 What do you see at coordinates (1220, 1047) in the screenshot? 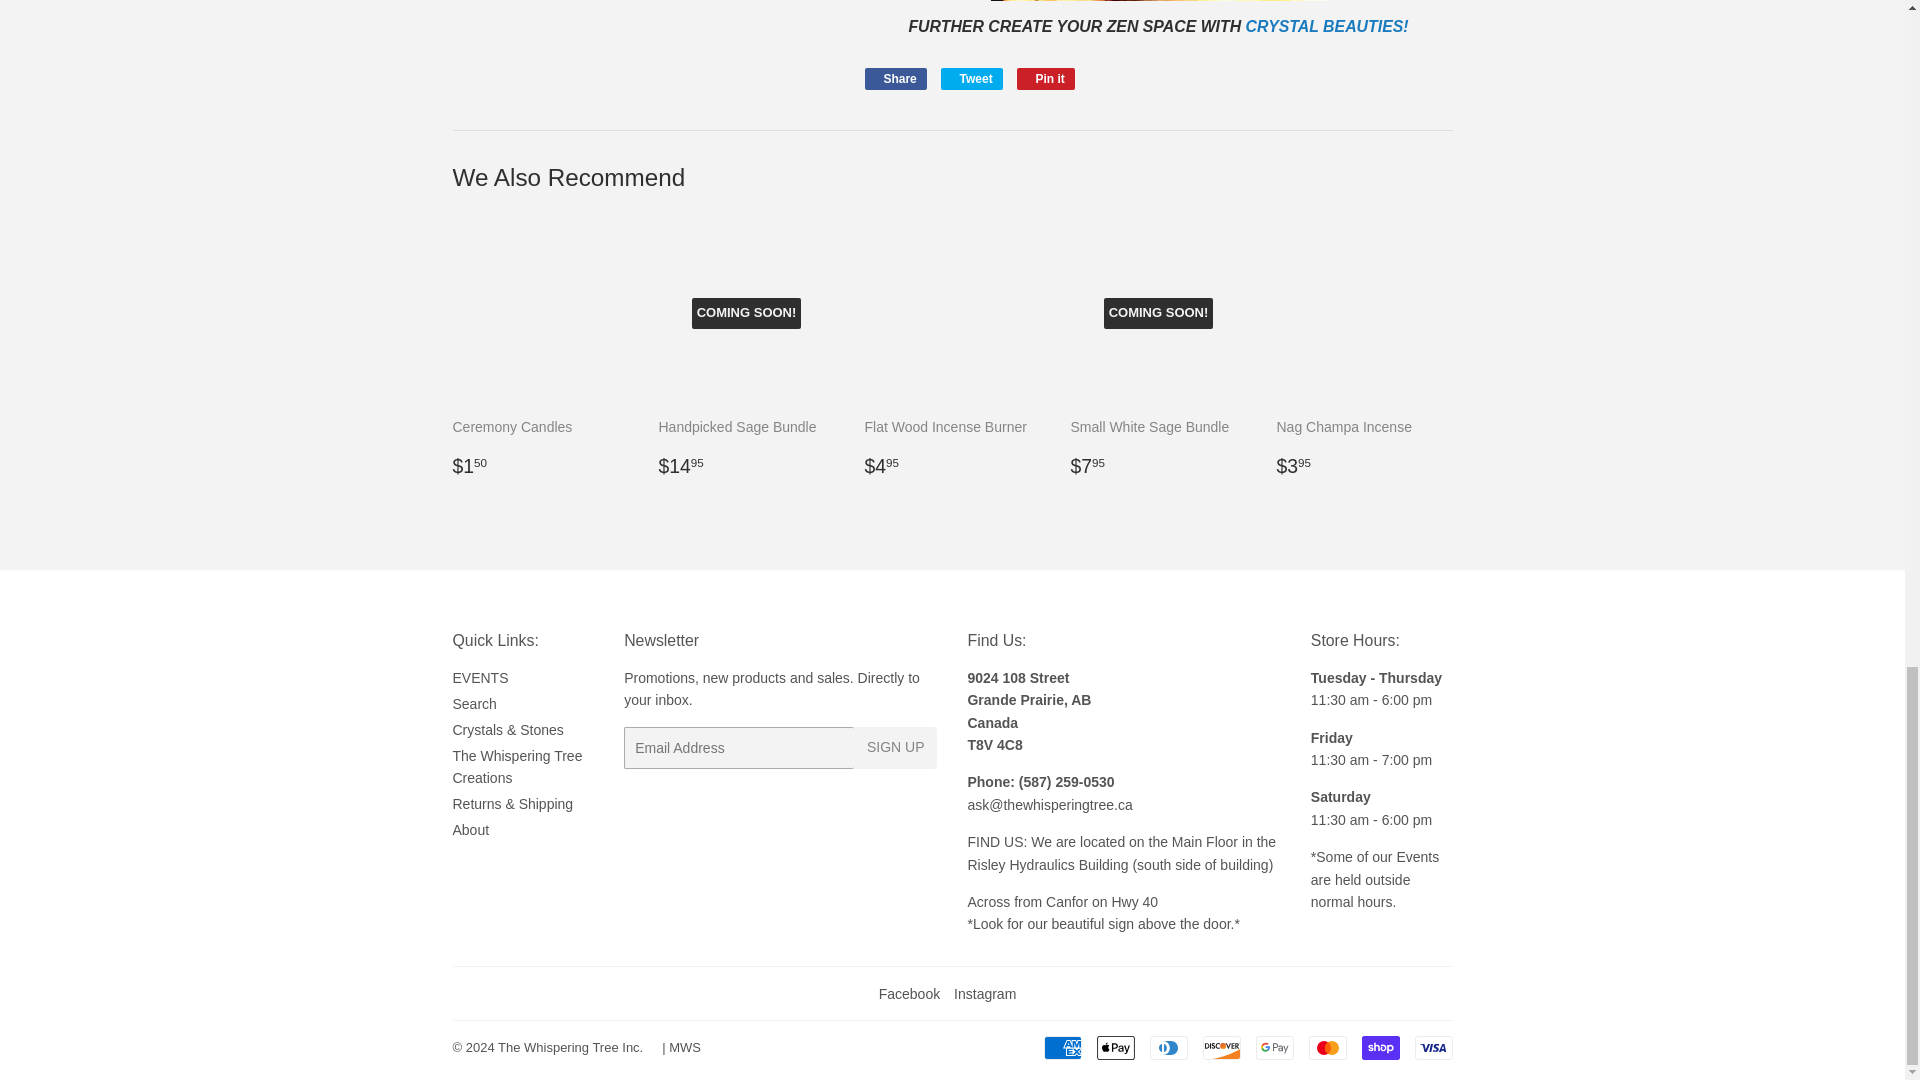
I see `Discover` at bounding box center [1220, 1047].